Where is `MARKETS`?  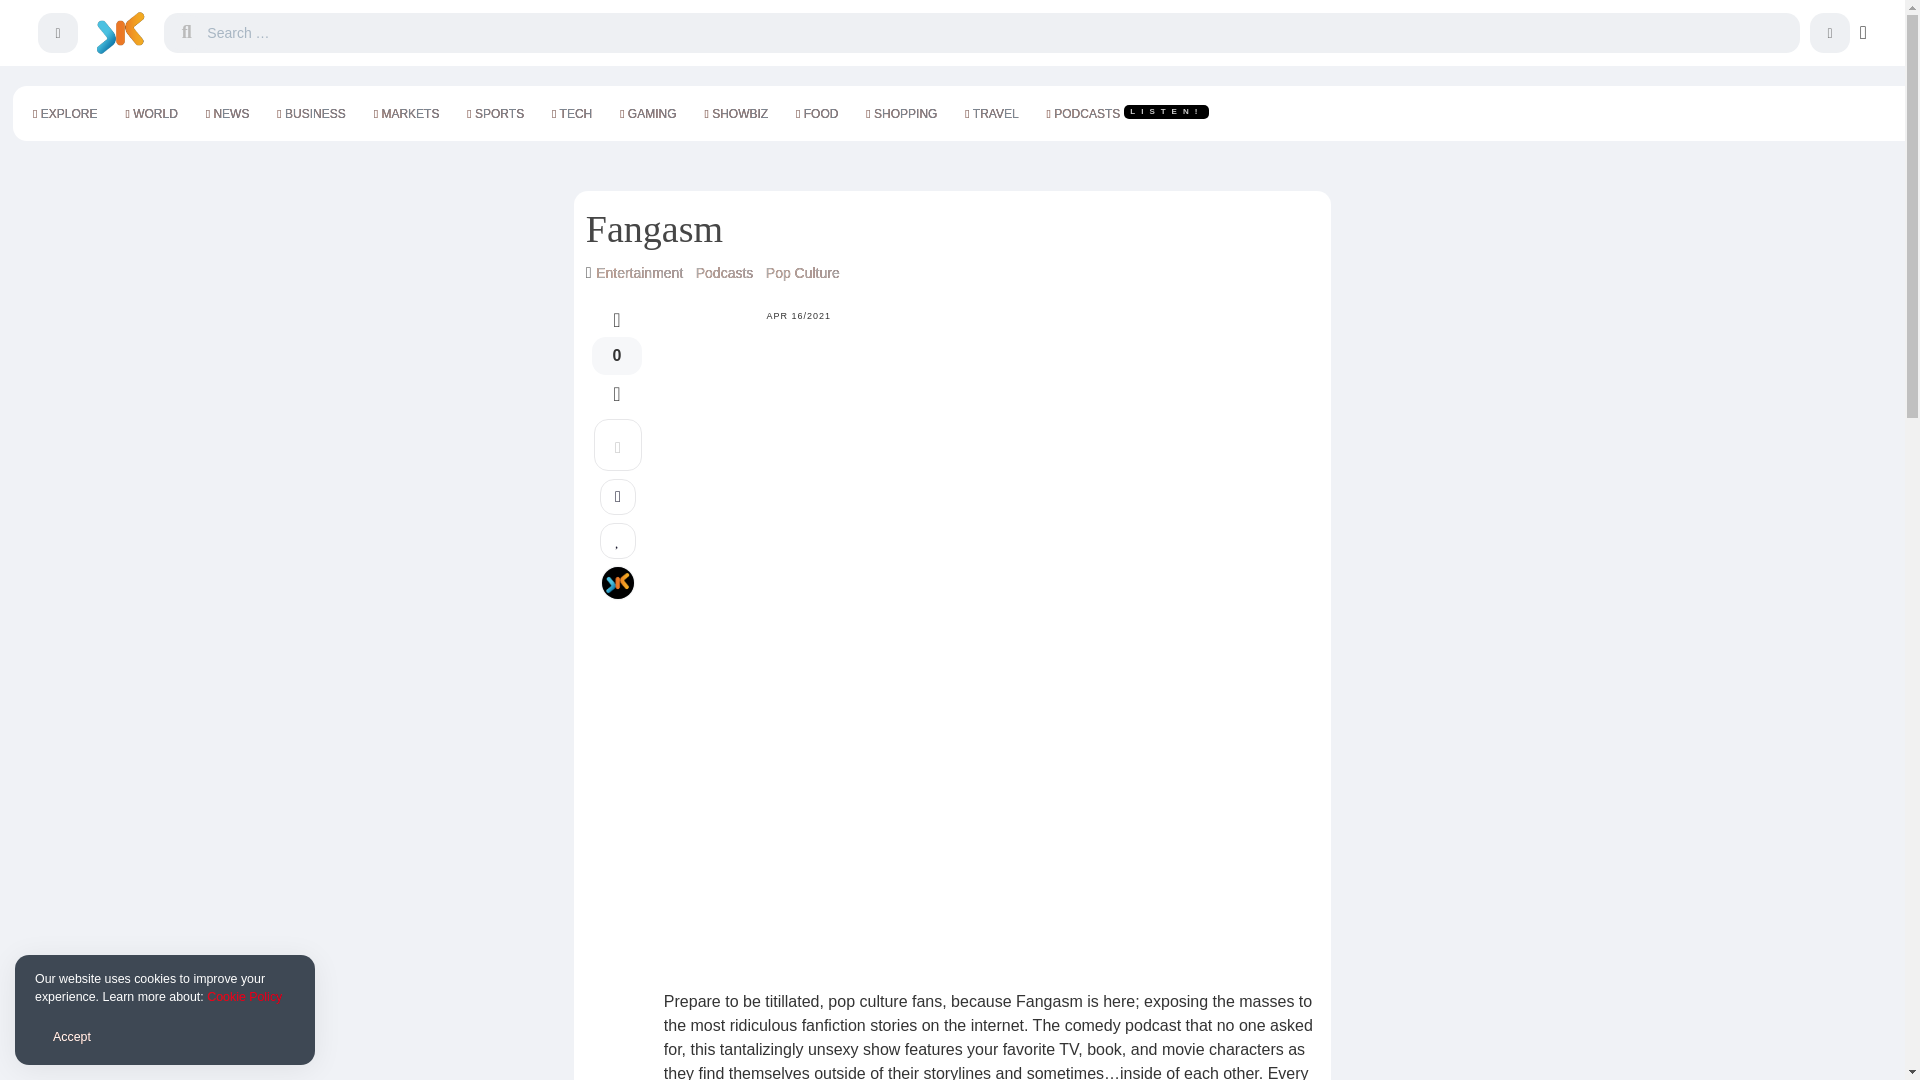 MARKETS is located at coordinates (406, 114).